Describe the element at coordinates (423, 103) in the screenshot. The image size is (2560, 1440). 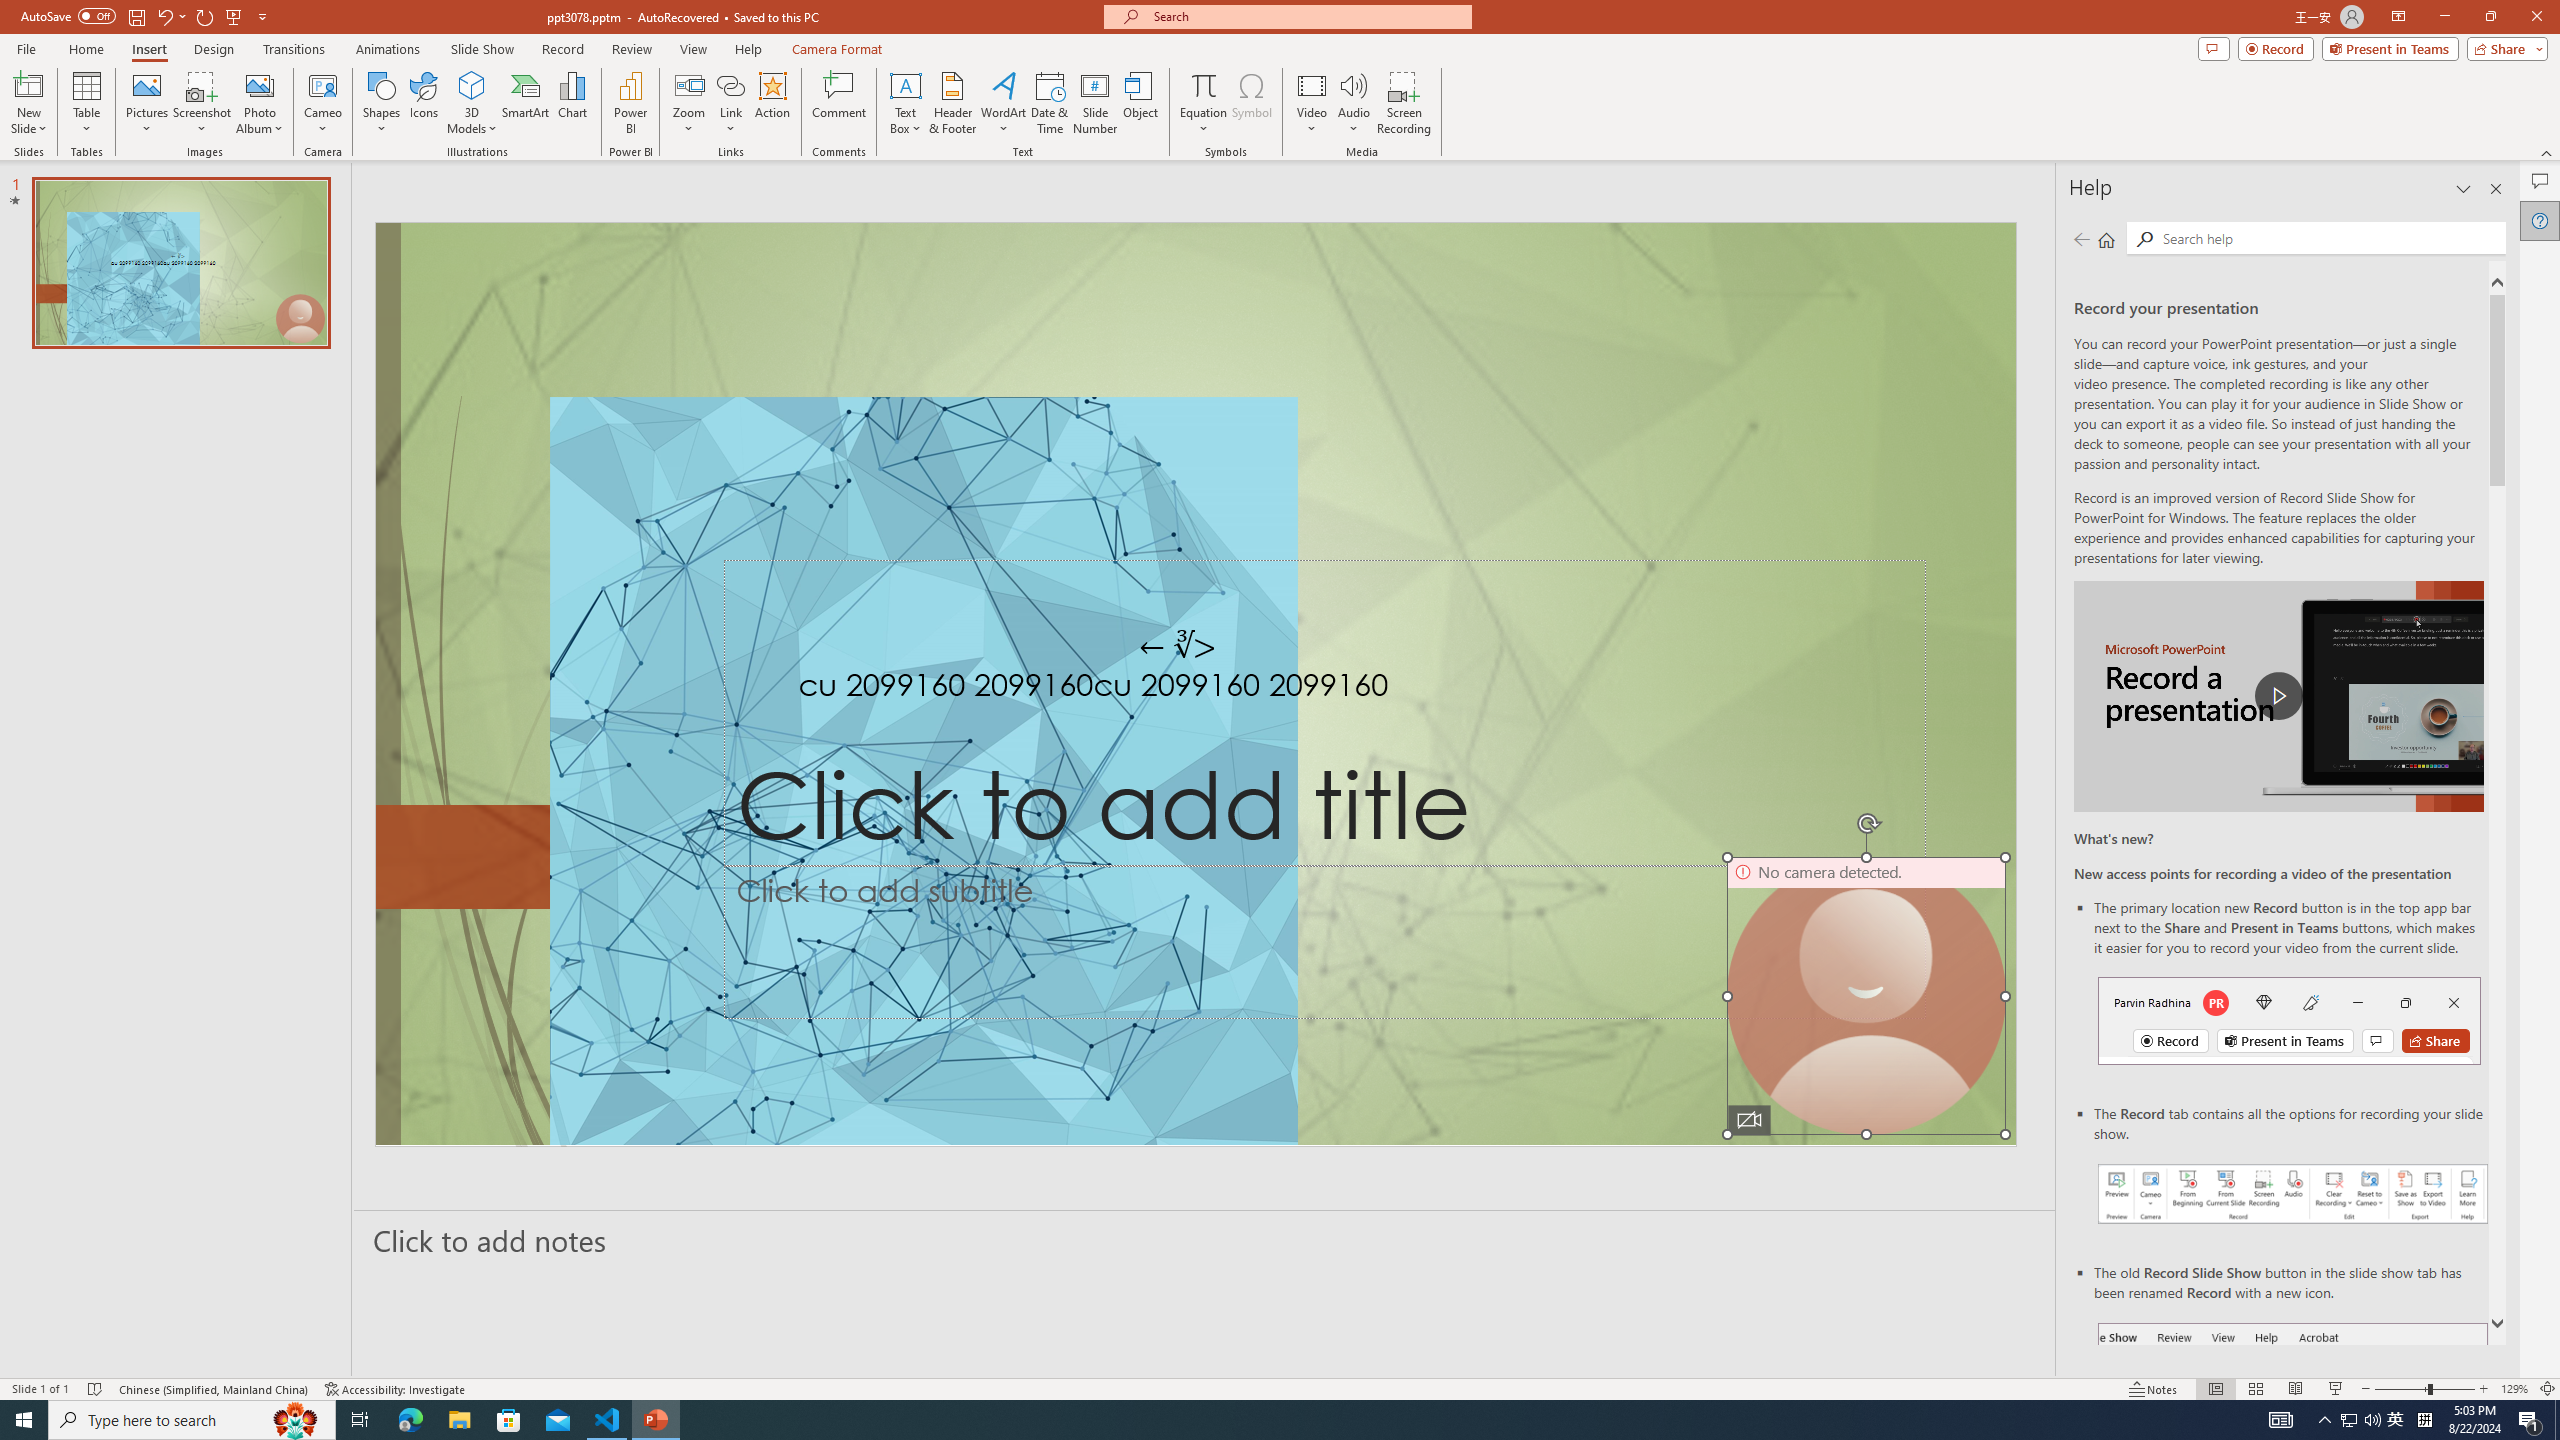
I see `Icons` at that location.